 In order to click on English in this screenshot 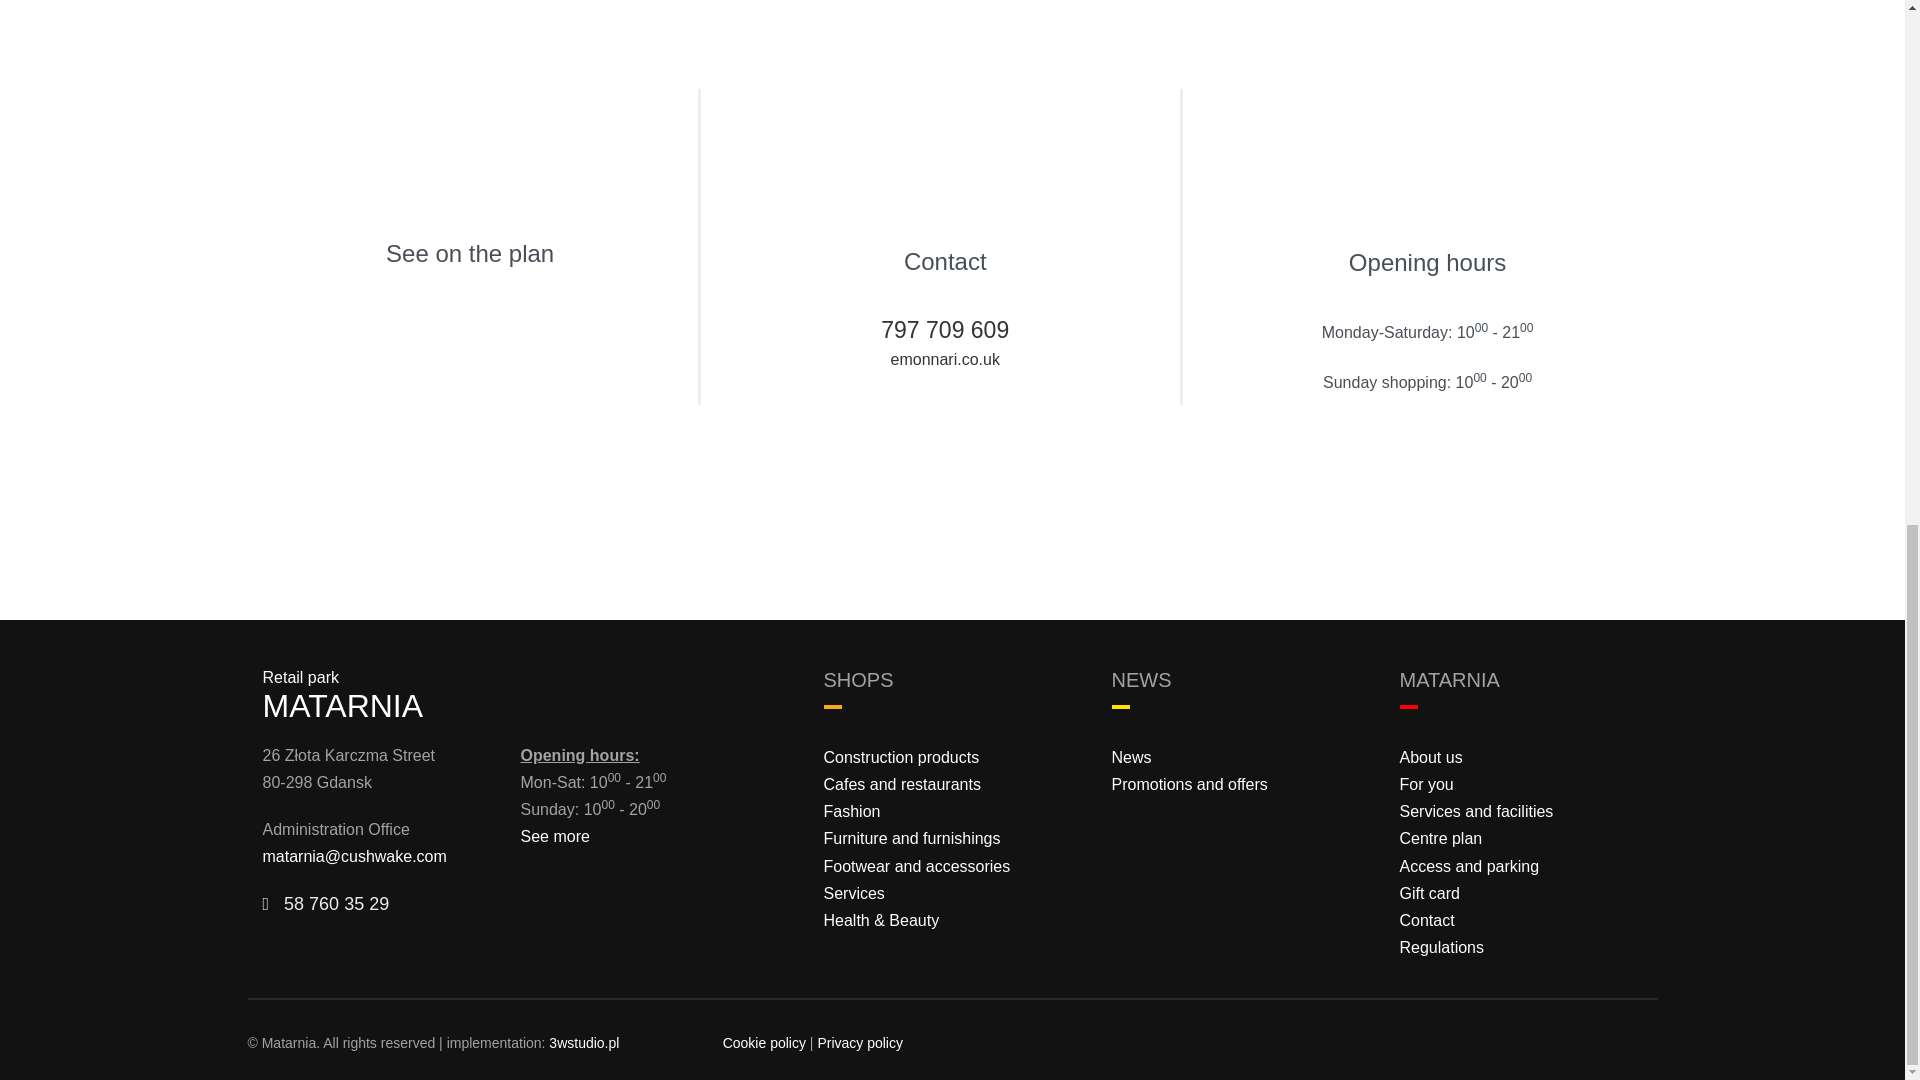, I will do `click(1600, 1046)`.